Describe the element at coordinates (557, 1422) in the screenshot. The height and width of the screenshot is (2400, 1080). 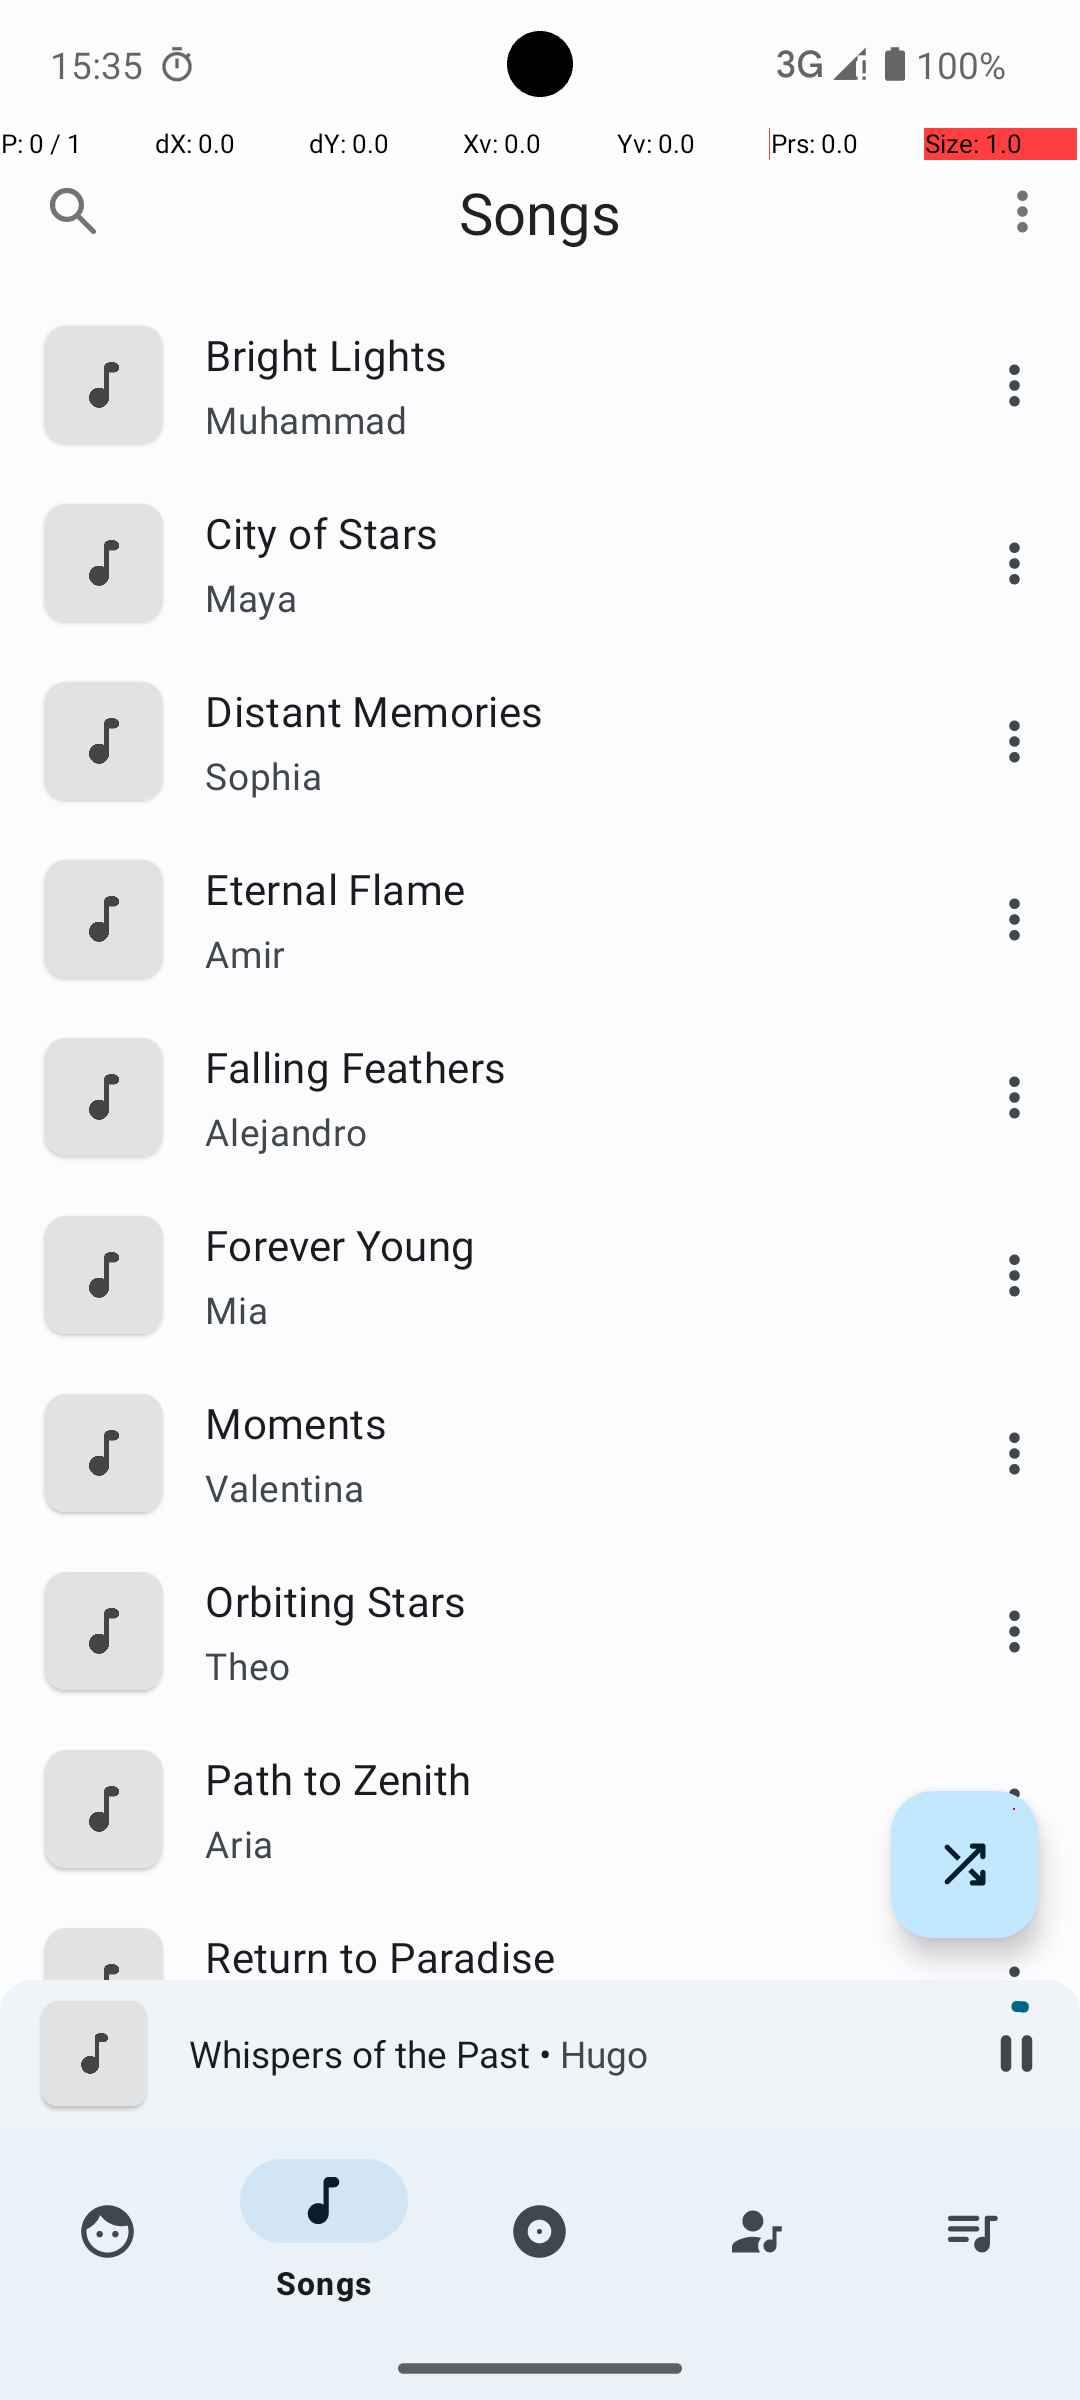
I see `Moments` at that location.